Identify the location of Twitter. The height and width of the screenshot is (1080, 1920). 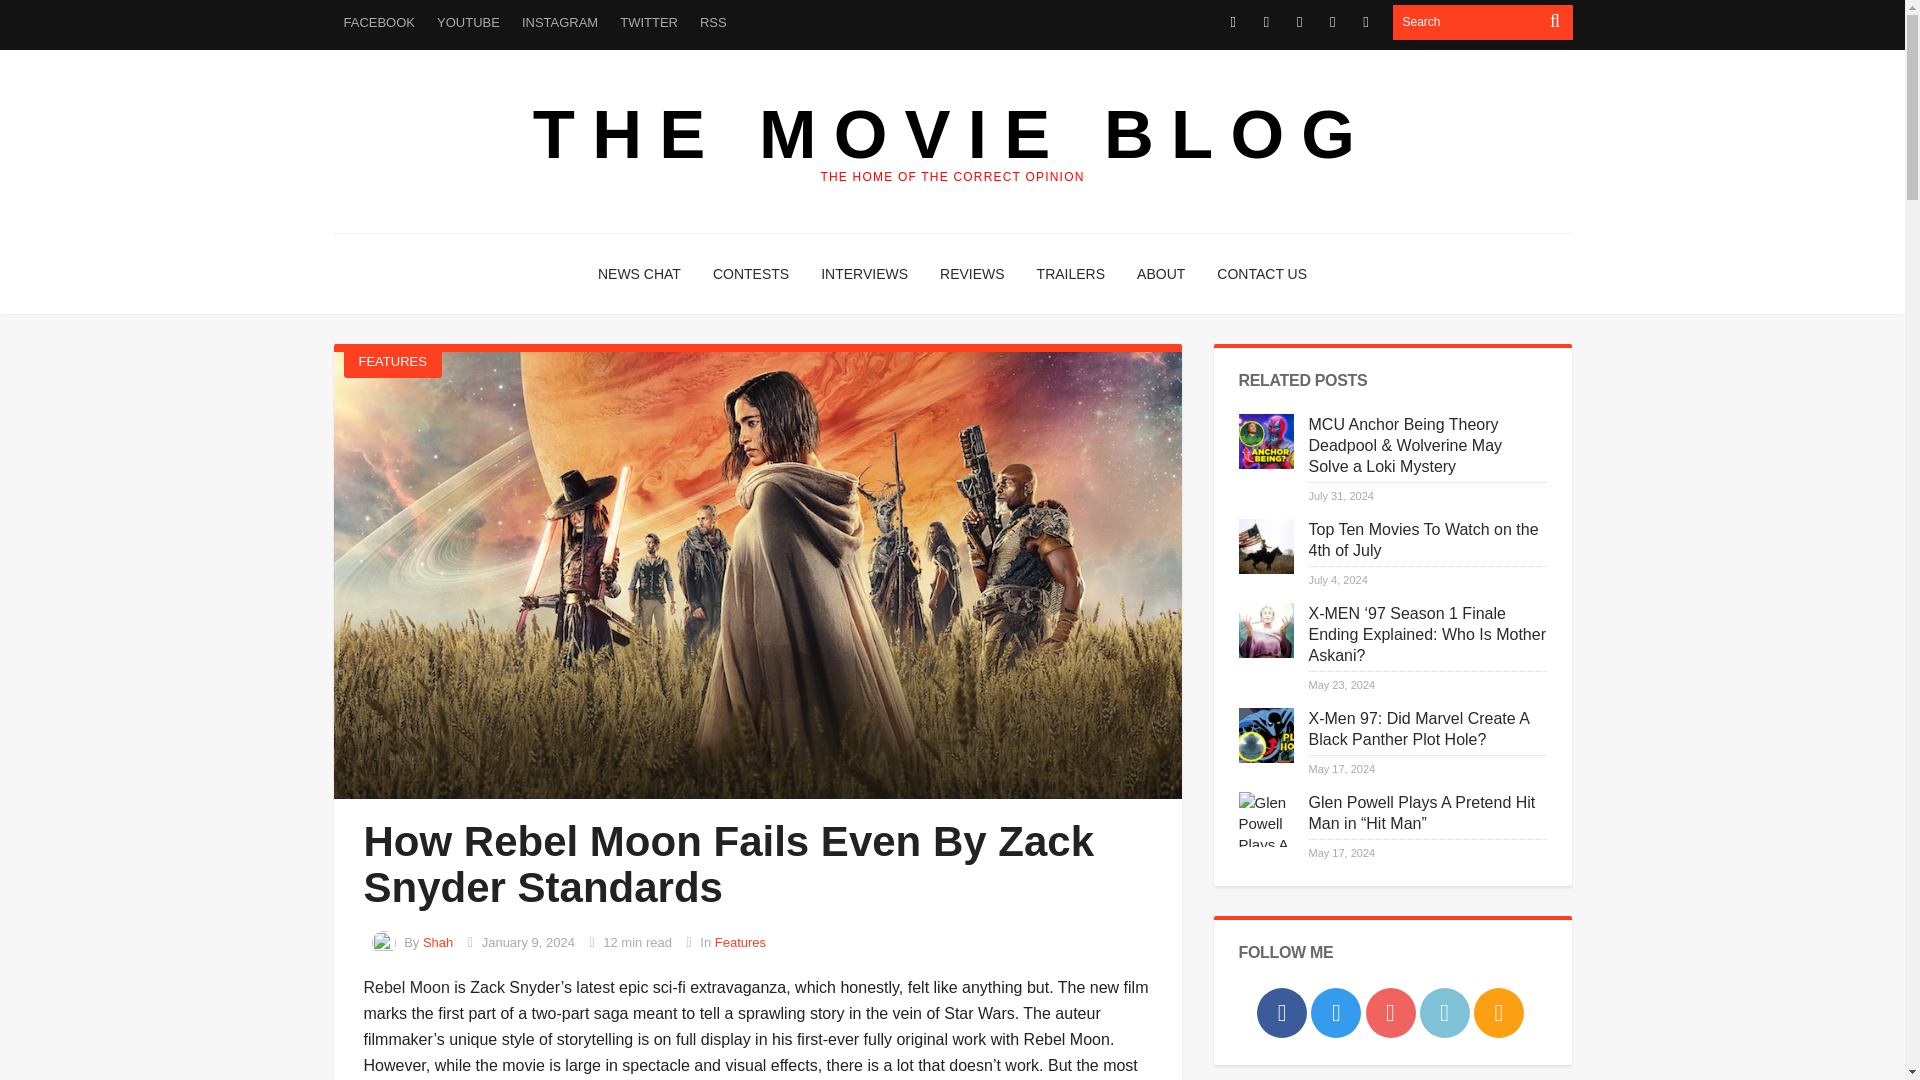
(1266, 22).